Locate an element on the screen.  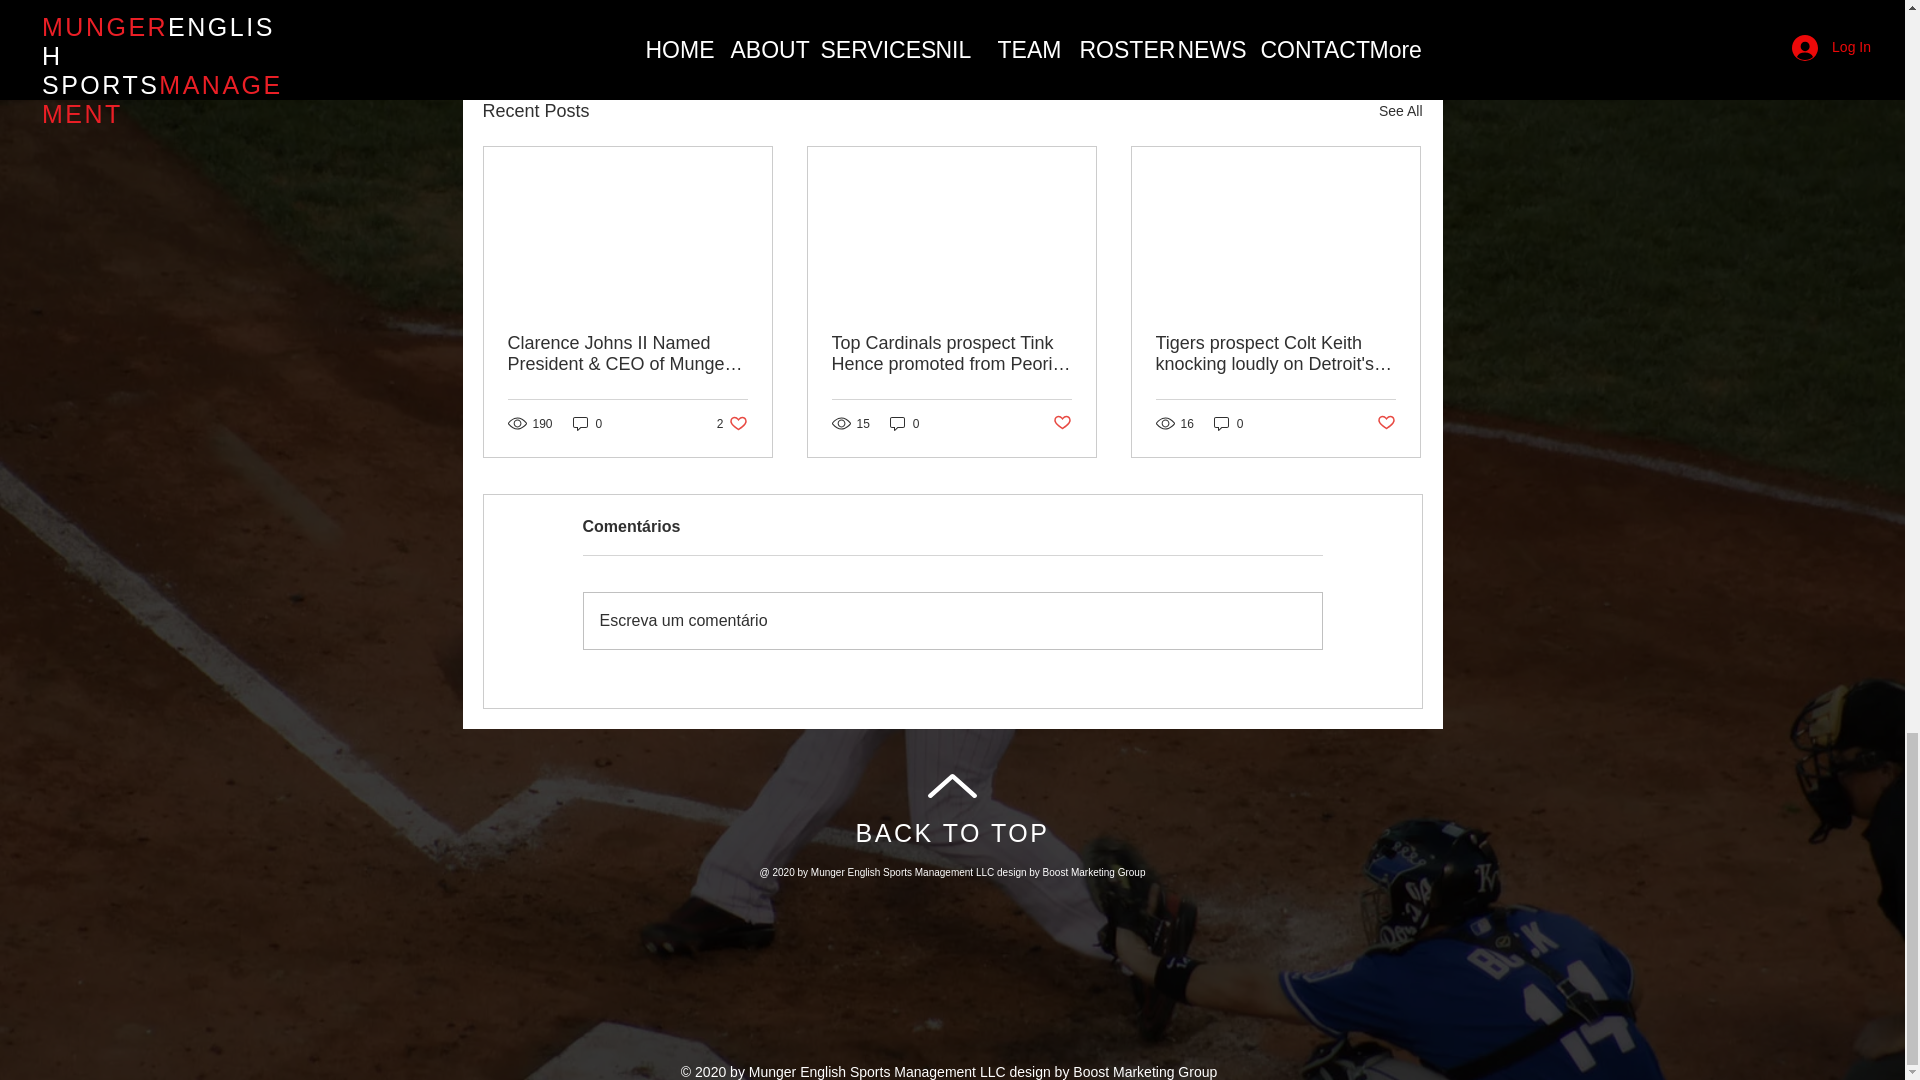
BACK TO TOP is located at coordinates (953, 832).